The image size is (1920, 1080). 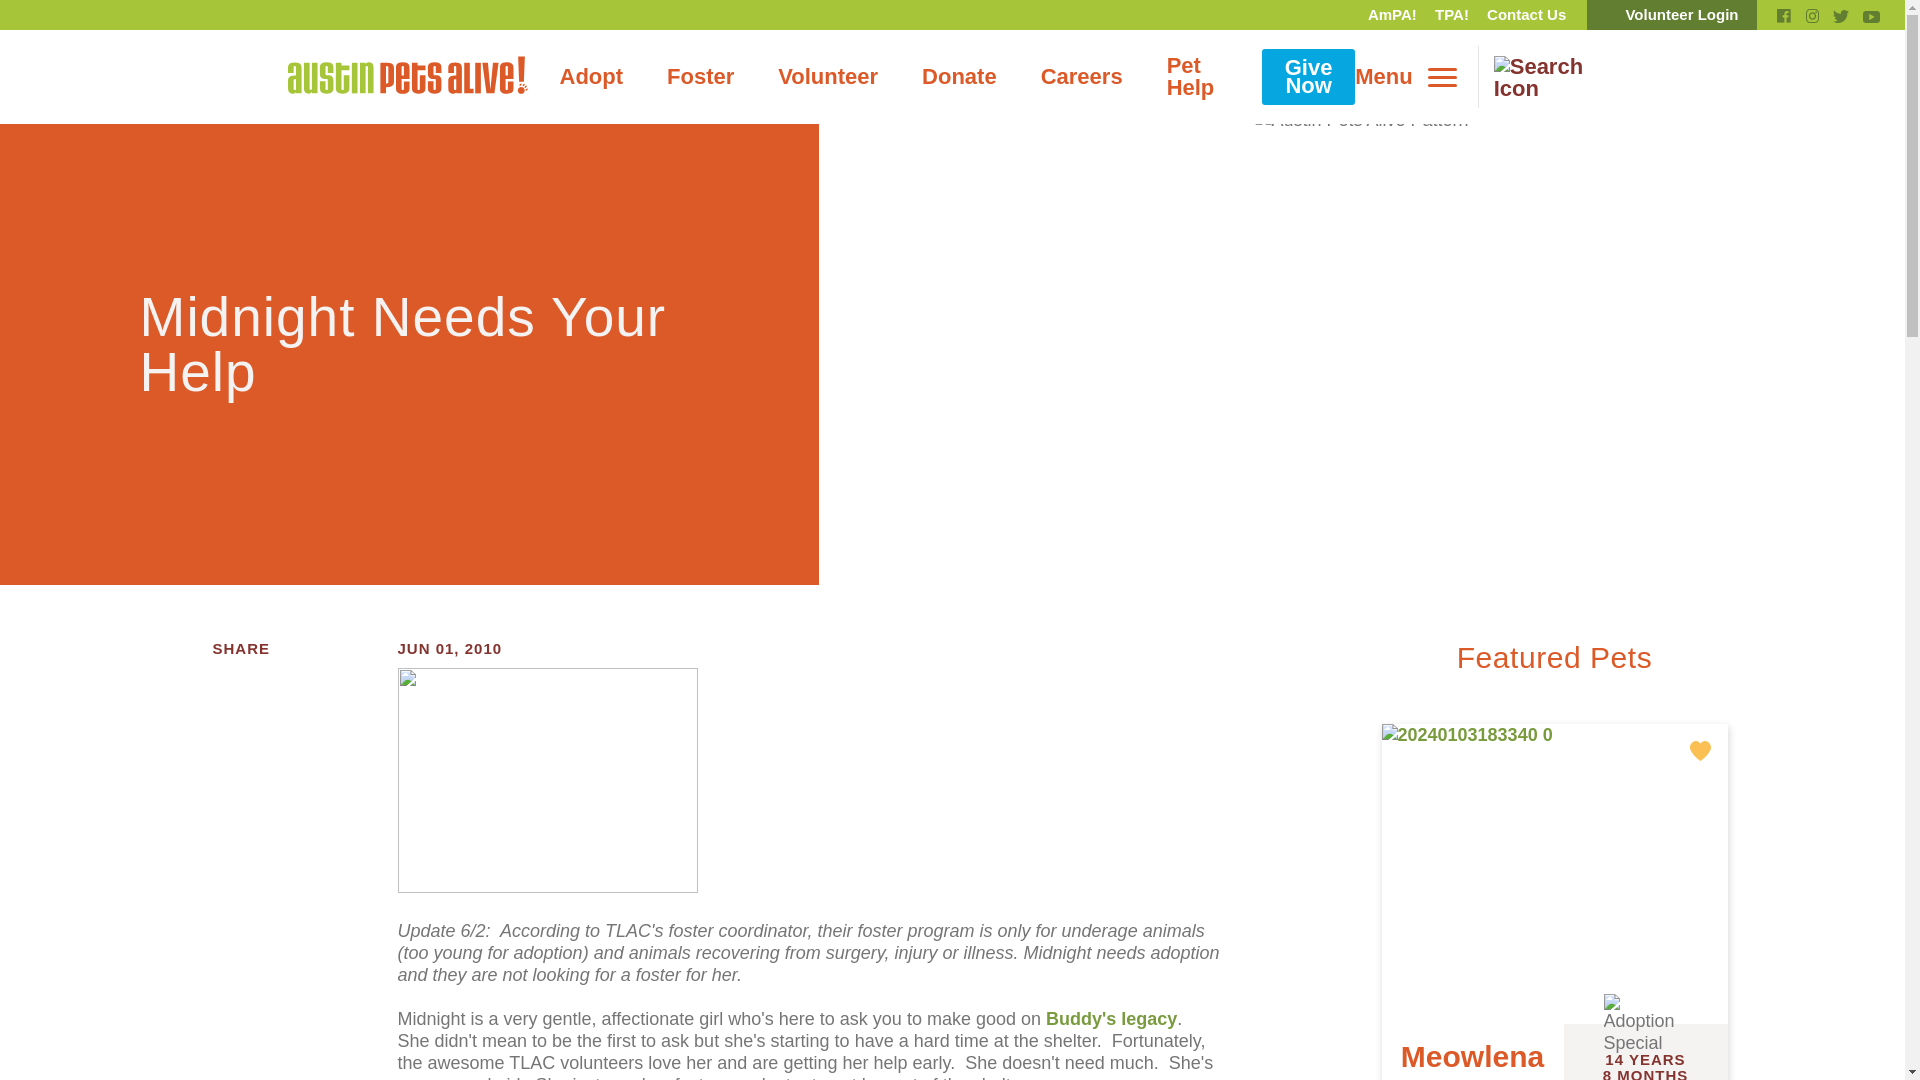 What do you see at coordinates (1526, 15) in the screenshot?
I see `Contact Us` at bounding box center [1526, 15].